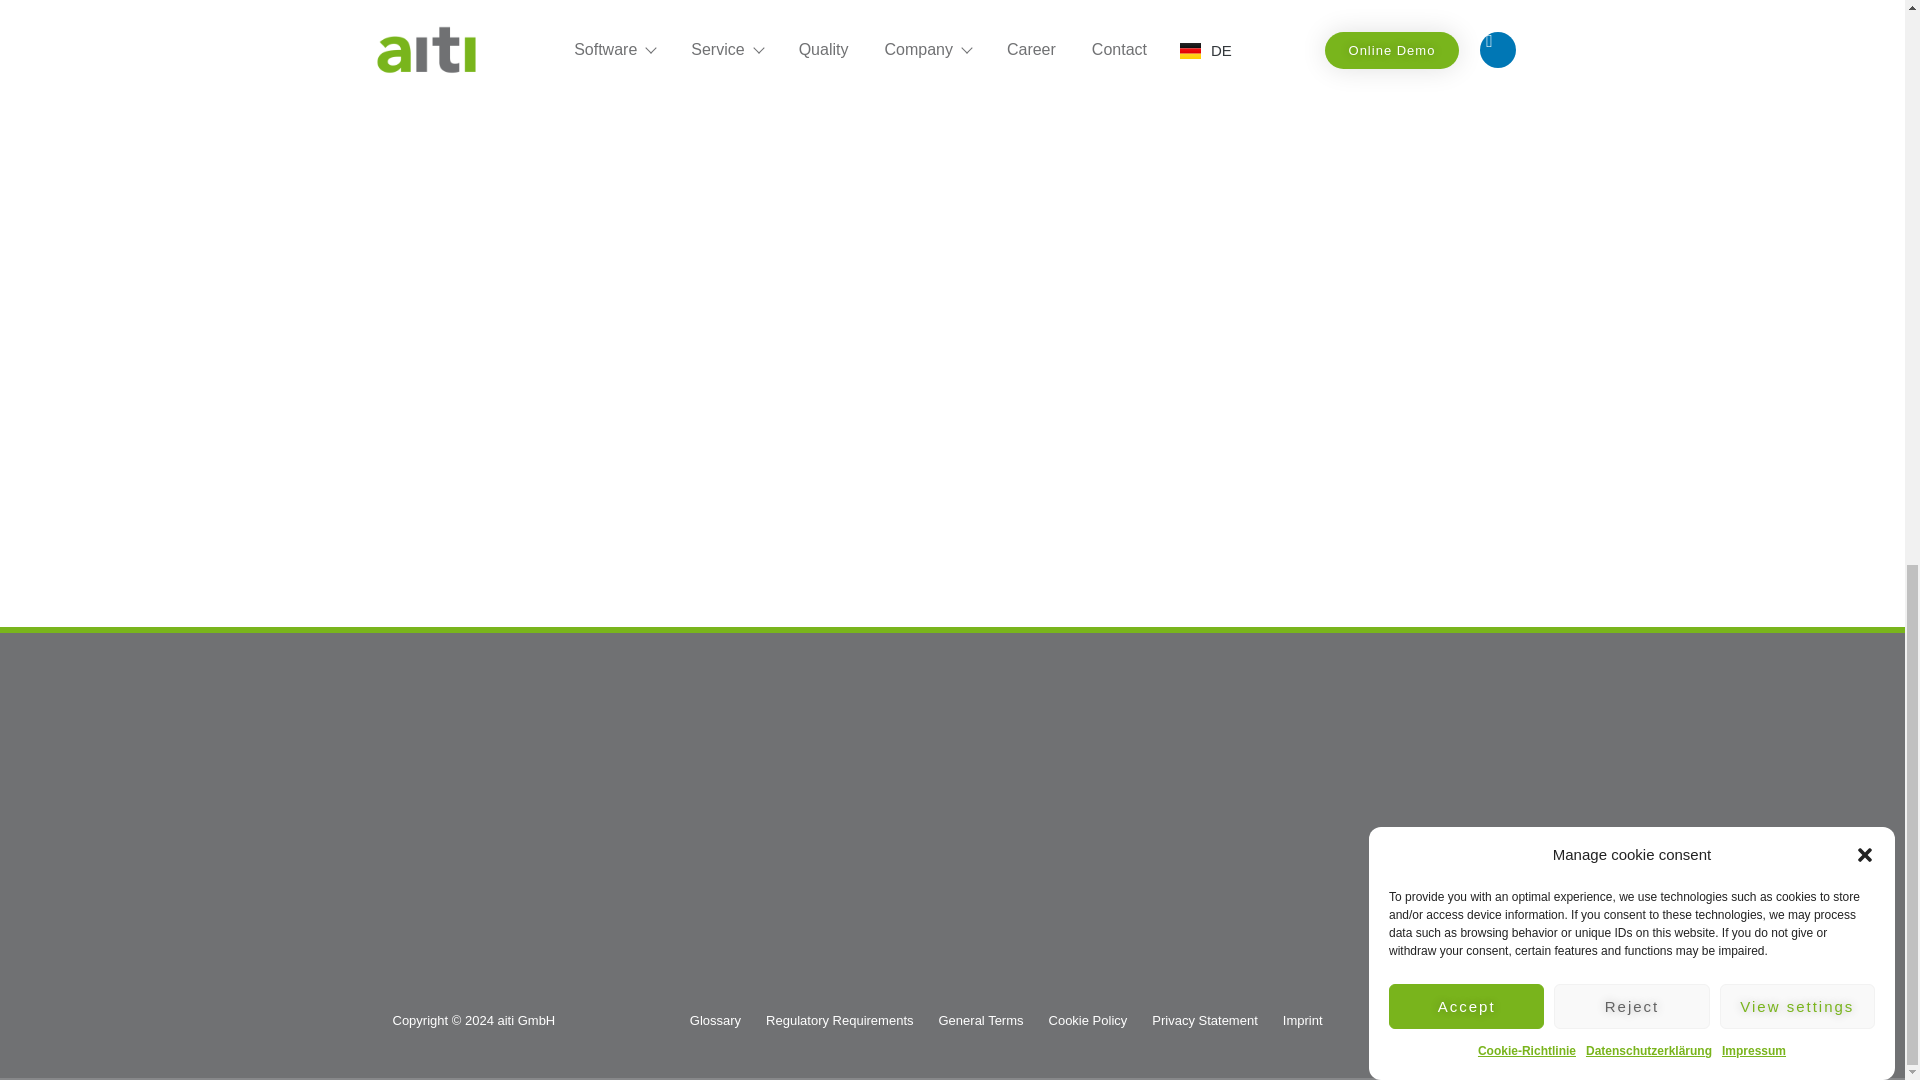 The height and width of the screenshot is (1080, 1920). I want to click on Cookie-Richtlinie, so click(1527, 125).